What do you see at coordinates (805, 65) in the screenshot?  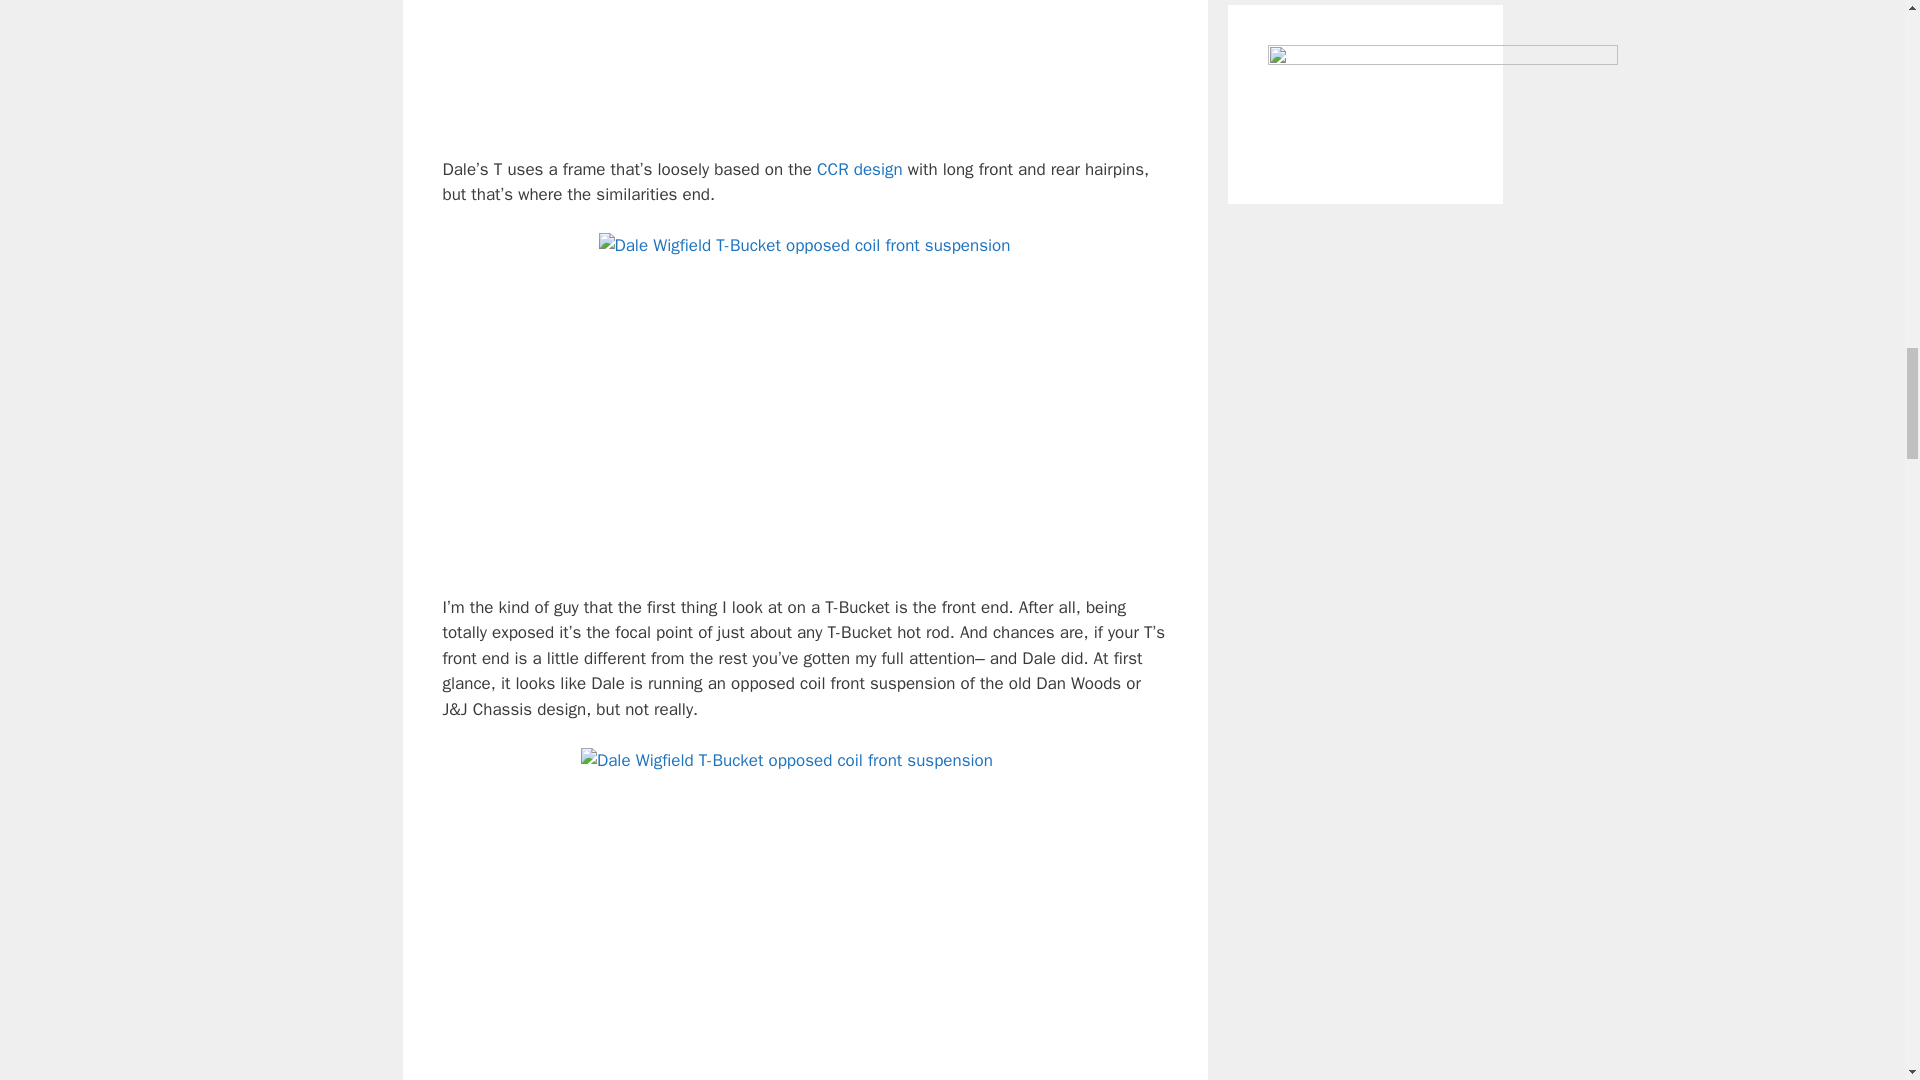 I see `Dale Wigfield T-Bucket 08` at bounding box center [805, 65].